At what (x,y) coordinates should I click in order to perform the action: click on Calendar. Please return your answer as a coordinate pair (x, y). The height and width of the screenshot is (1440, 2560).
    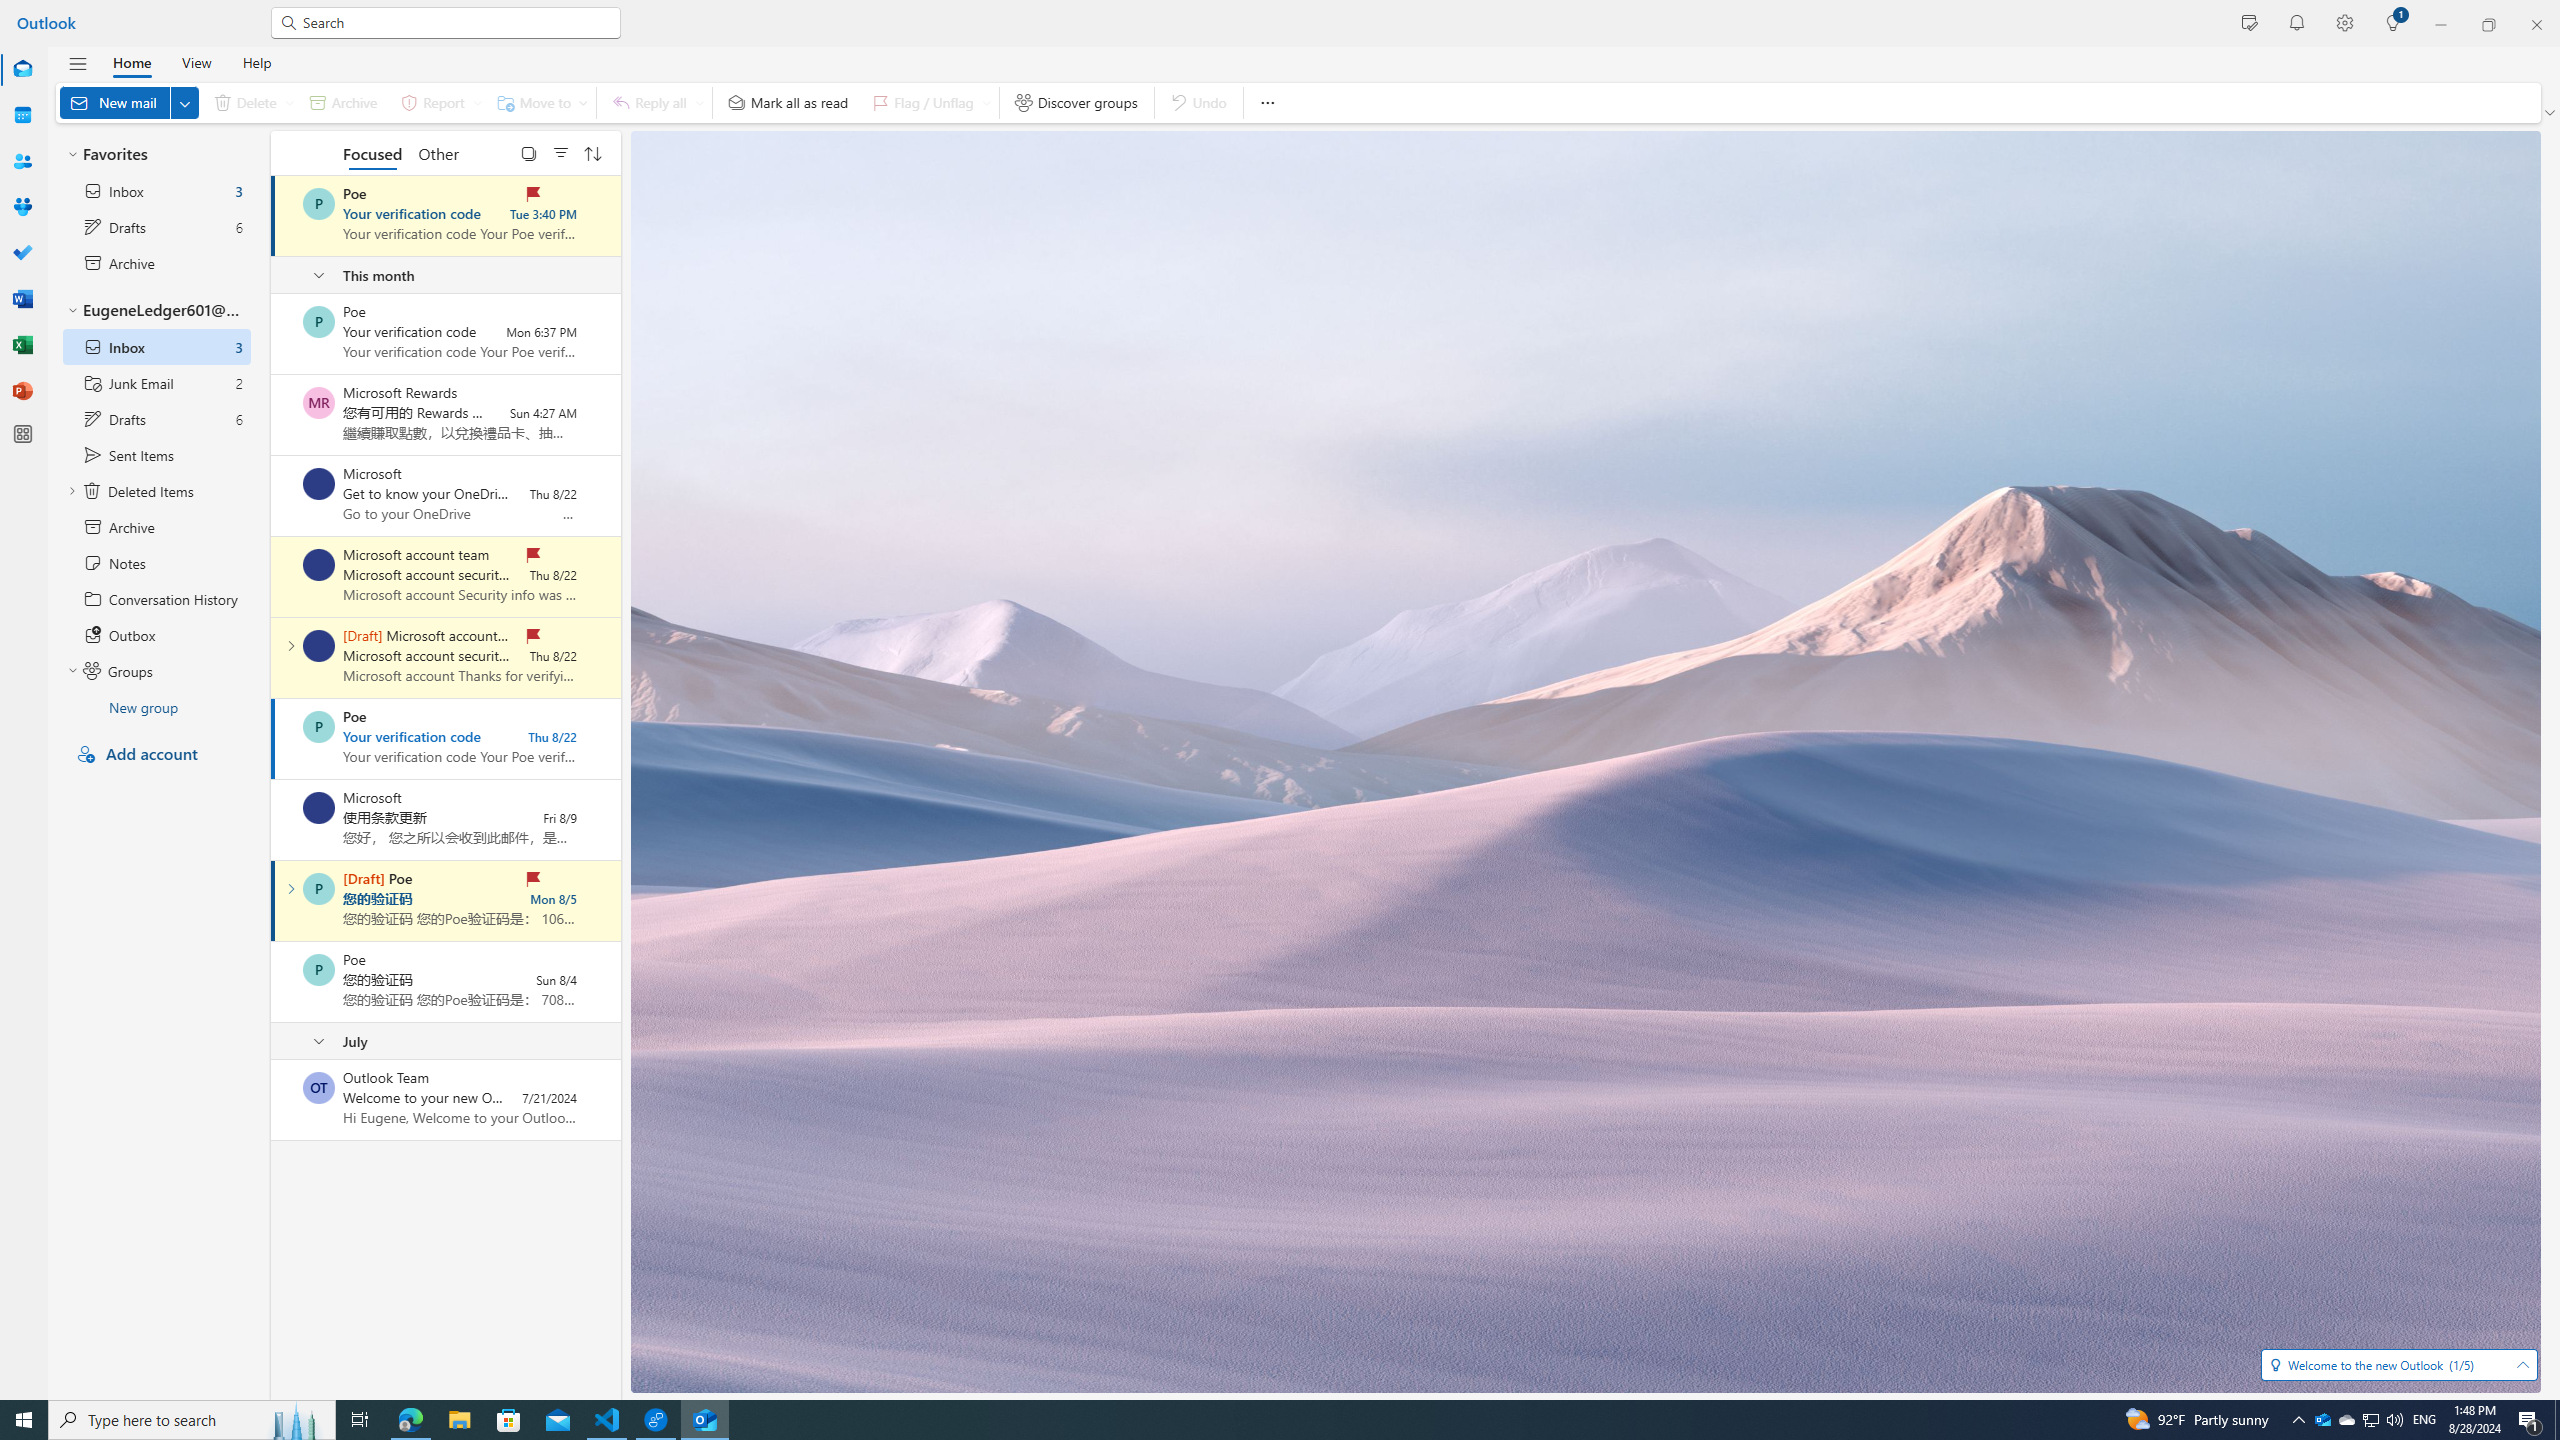
    Looking at the image, I should click on (22, 116).